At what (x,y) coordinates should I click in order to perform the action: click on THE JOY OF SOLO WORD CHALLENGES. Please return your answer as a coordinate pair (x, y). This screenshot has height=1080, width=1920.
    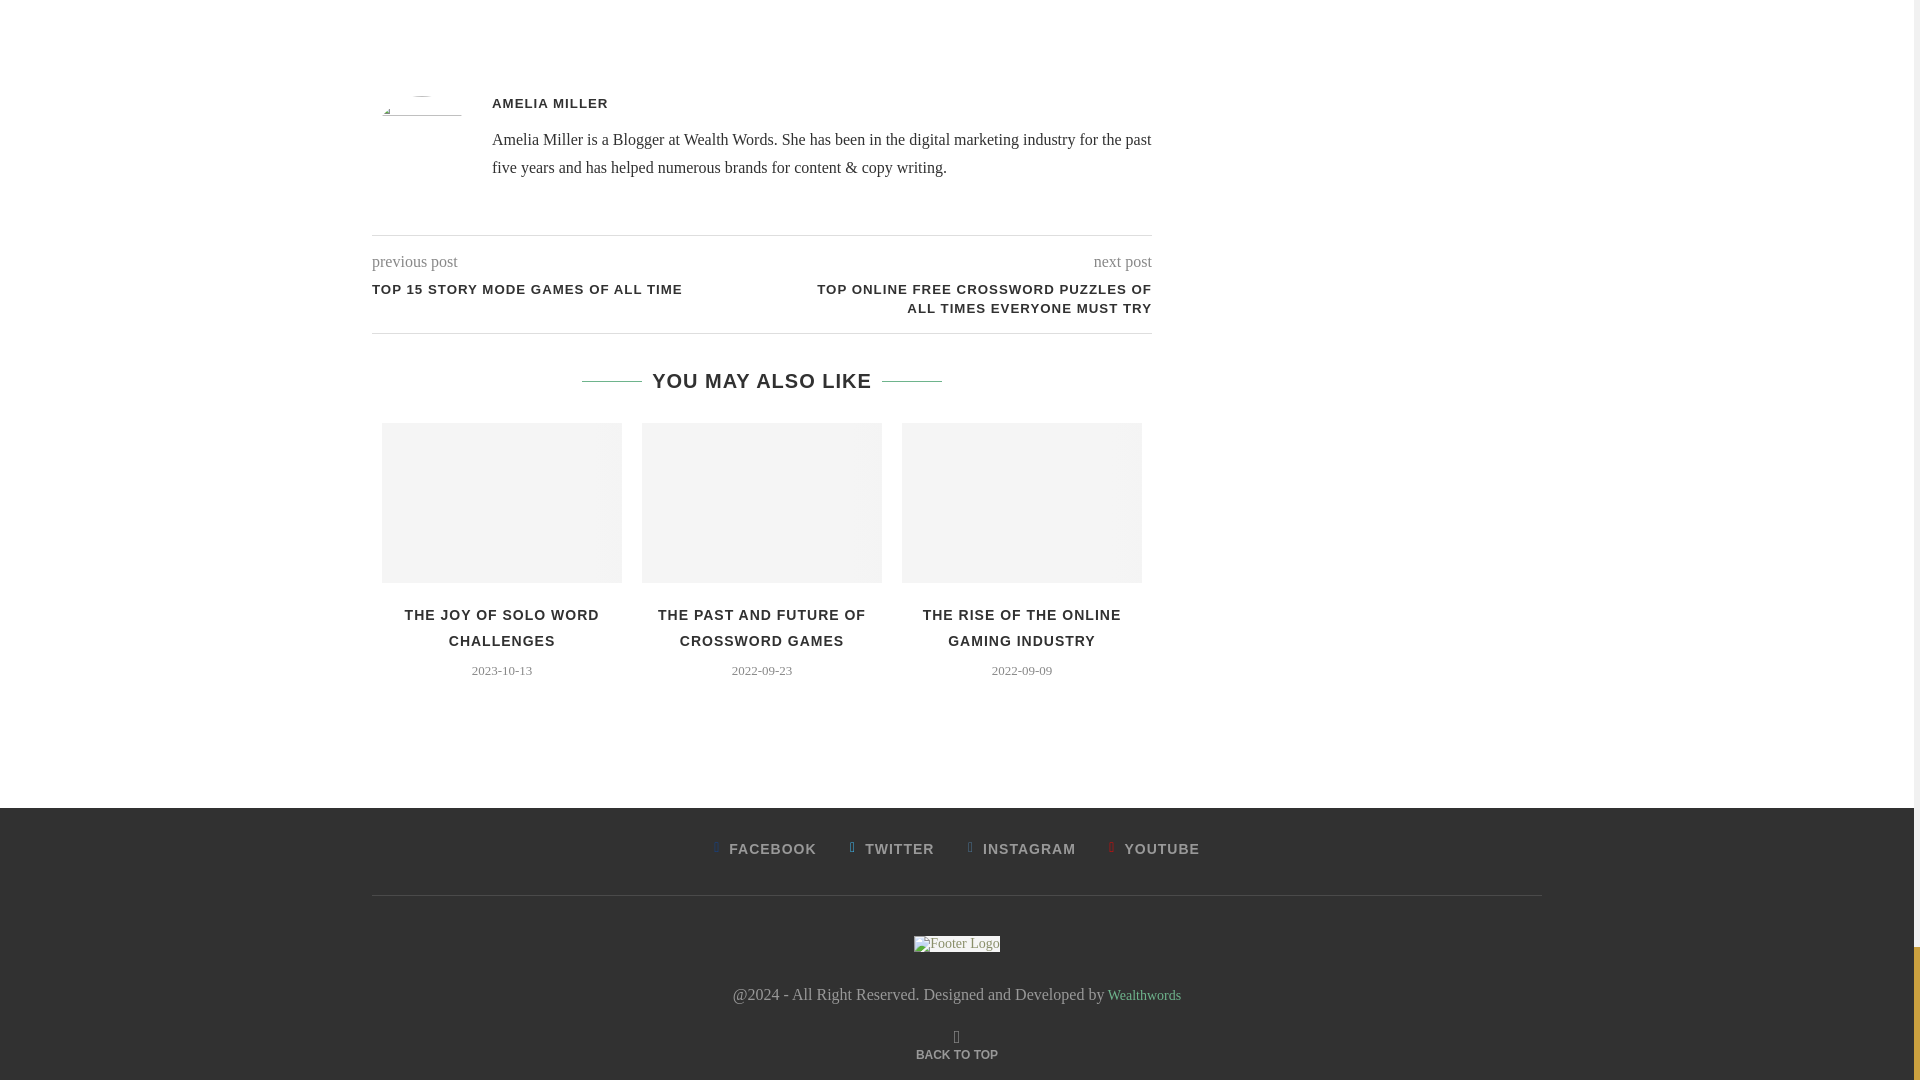
    Looking at the image, I should click on (502, 628).